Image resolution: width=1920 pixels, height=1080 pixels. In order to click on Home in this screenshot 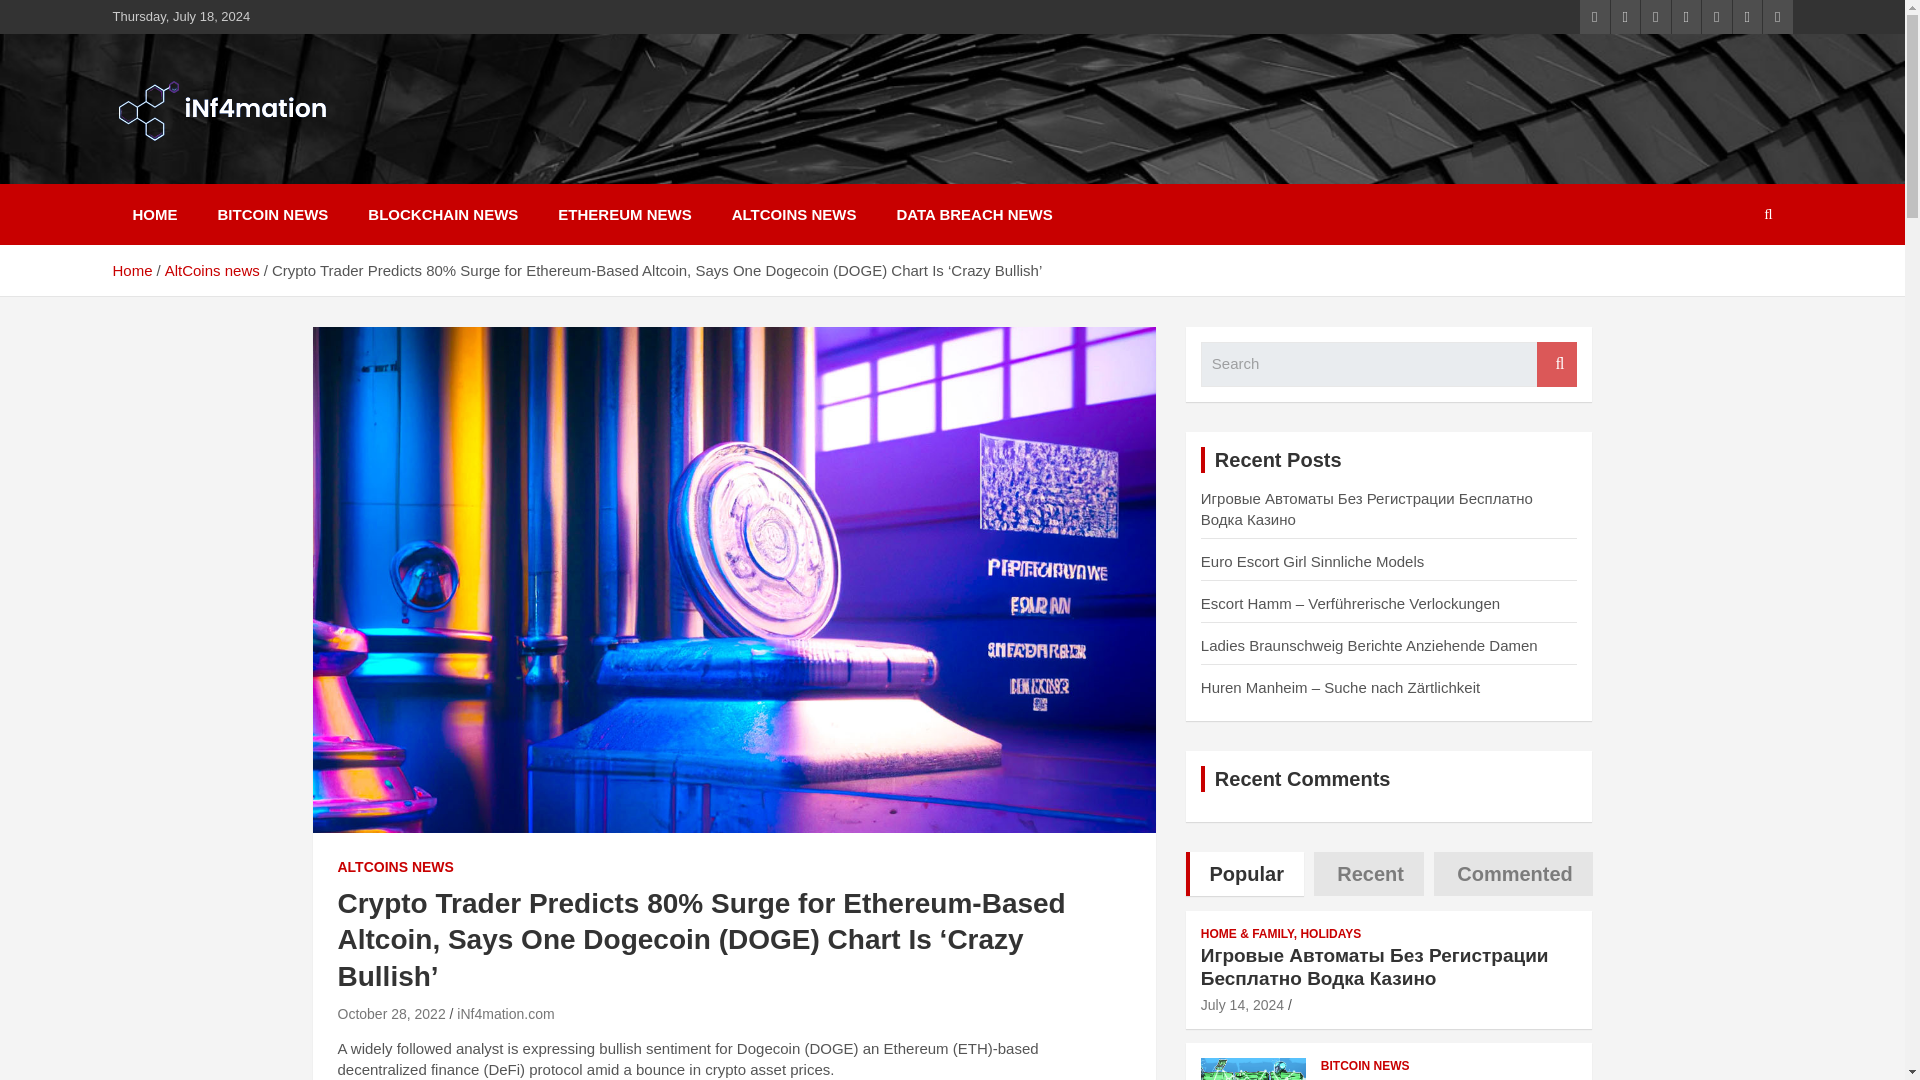, I will do `click(131, 270)`.